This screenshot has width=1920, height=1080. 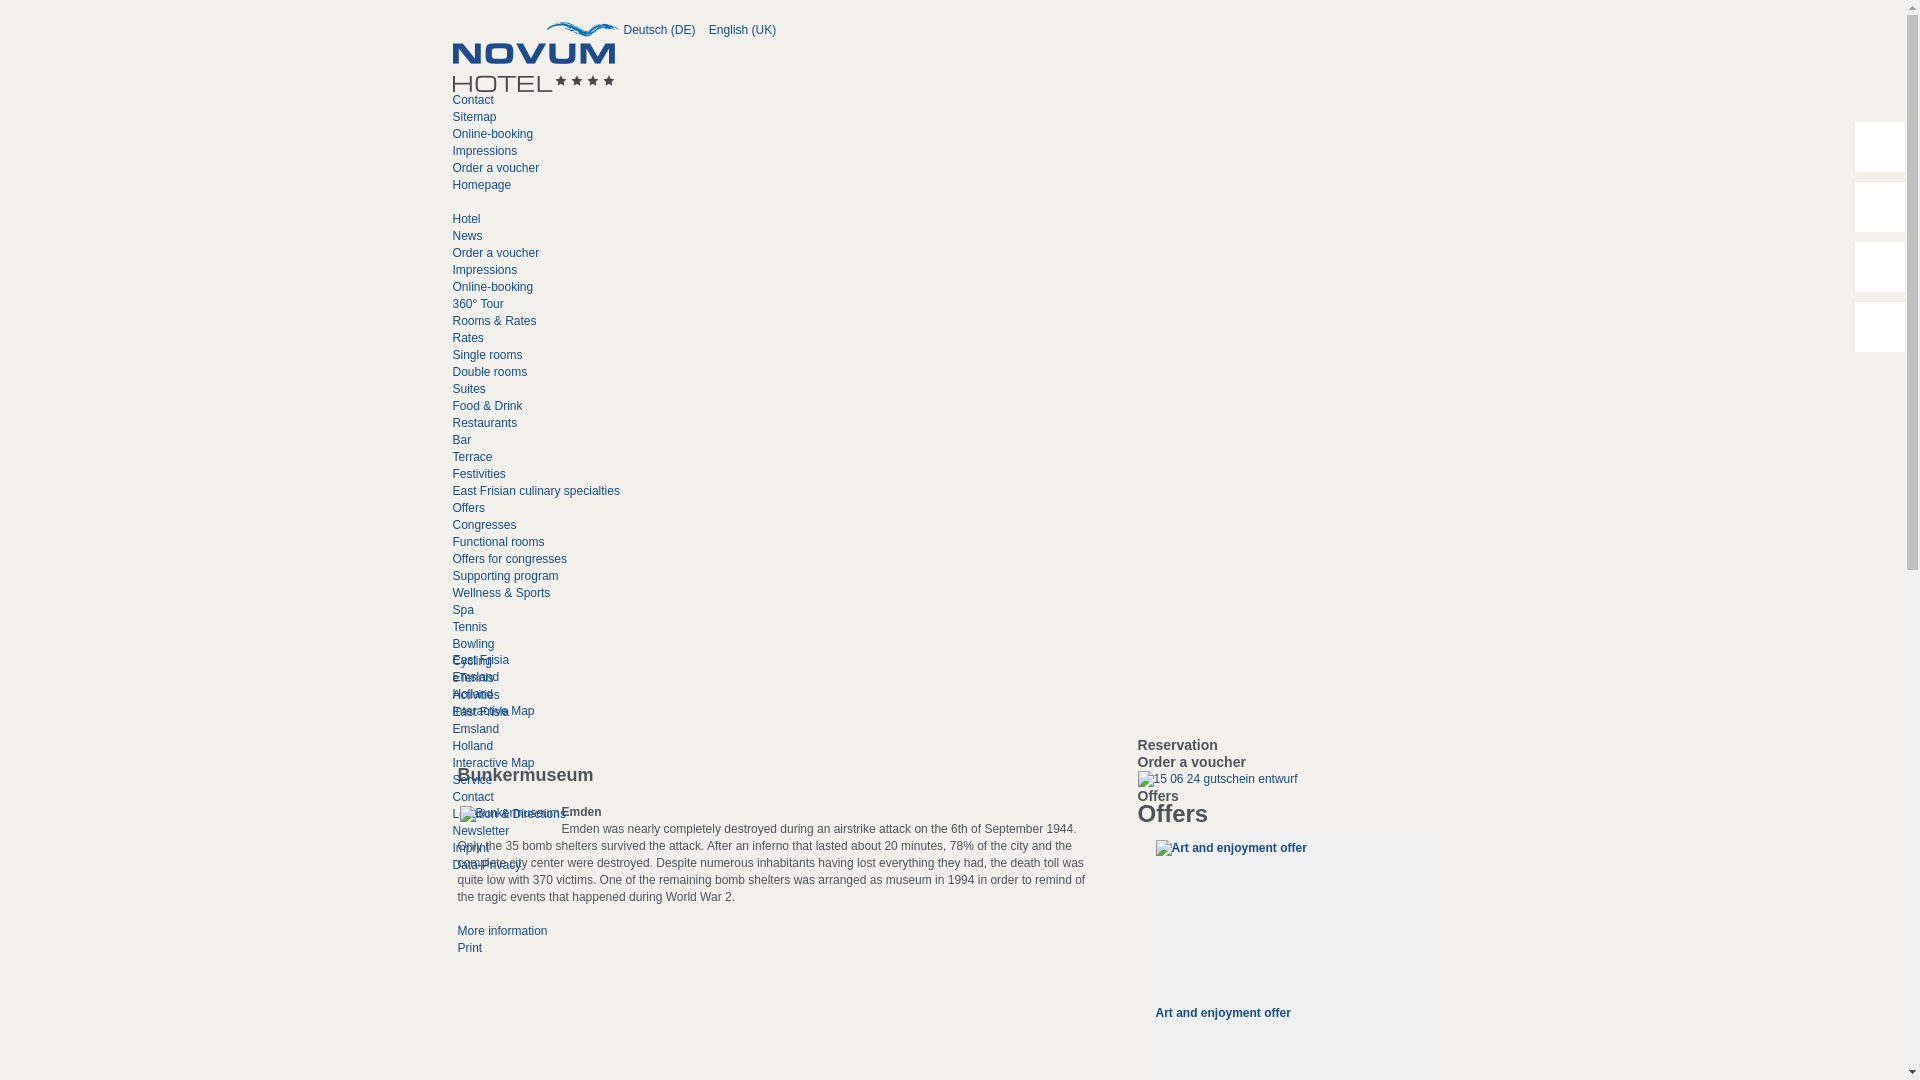 What do you see at coordinates (472, 99) in the screenshot?
I see `Contact` at bounding box center [472, 99].